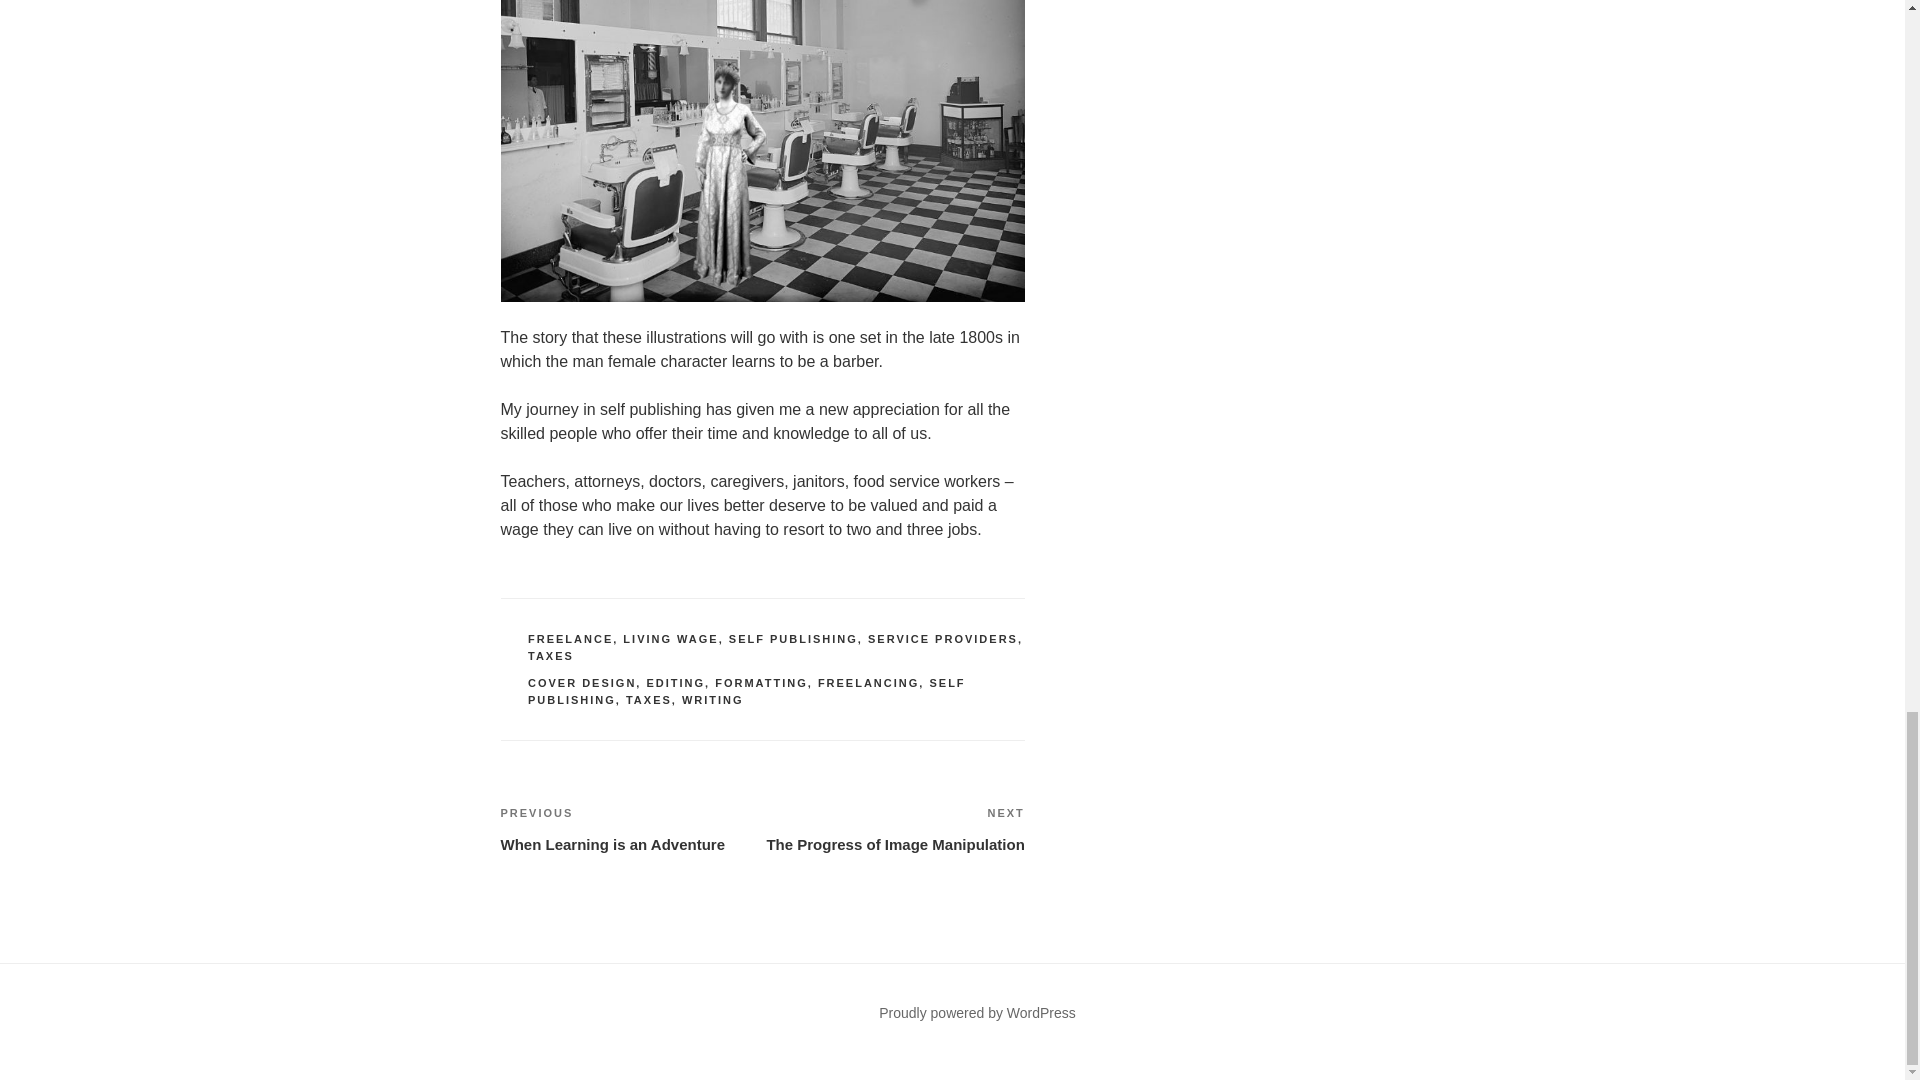 This screenshot has width=1920, height=1080. Describe the element at coordinates (894, 828) in the screenshot. I see `FREELANCE` at that location.